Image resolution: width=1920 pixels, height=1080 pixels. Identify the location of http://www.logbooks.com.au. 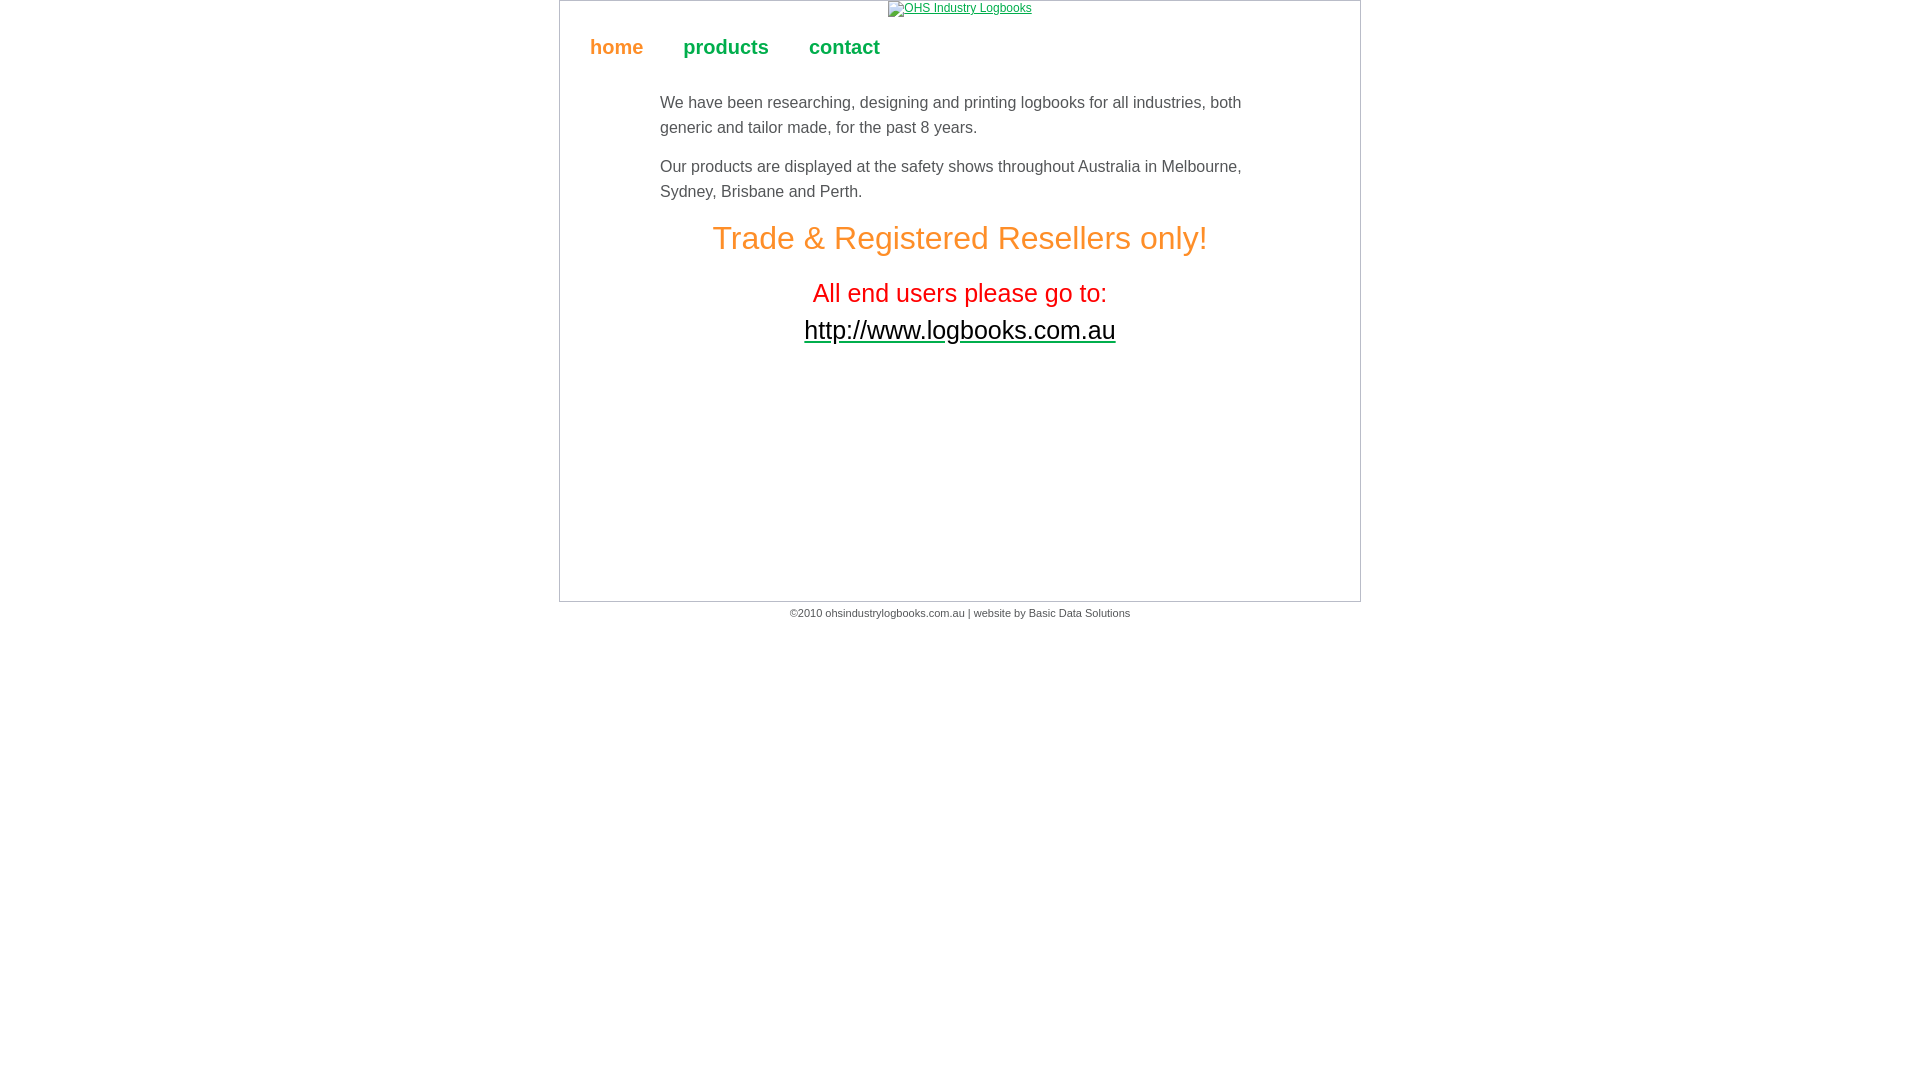
(960, 330).